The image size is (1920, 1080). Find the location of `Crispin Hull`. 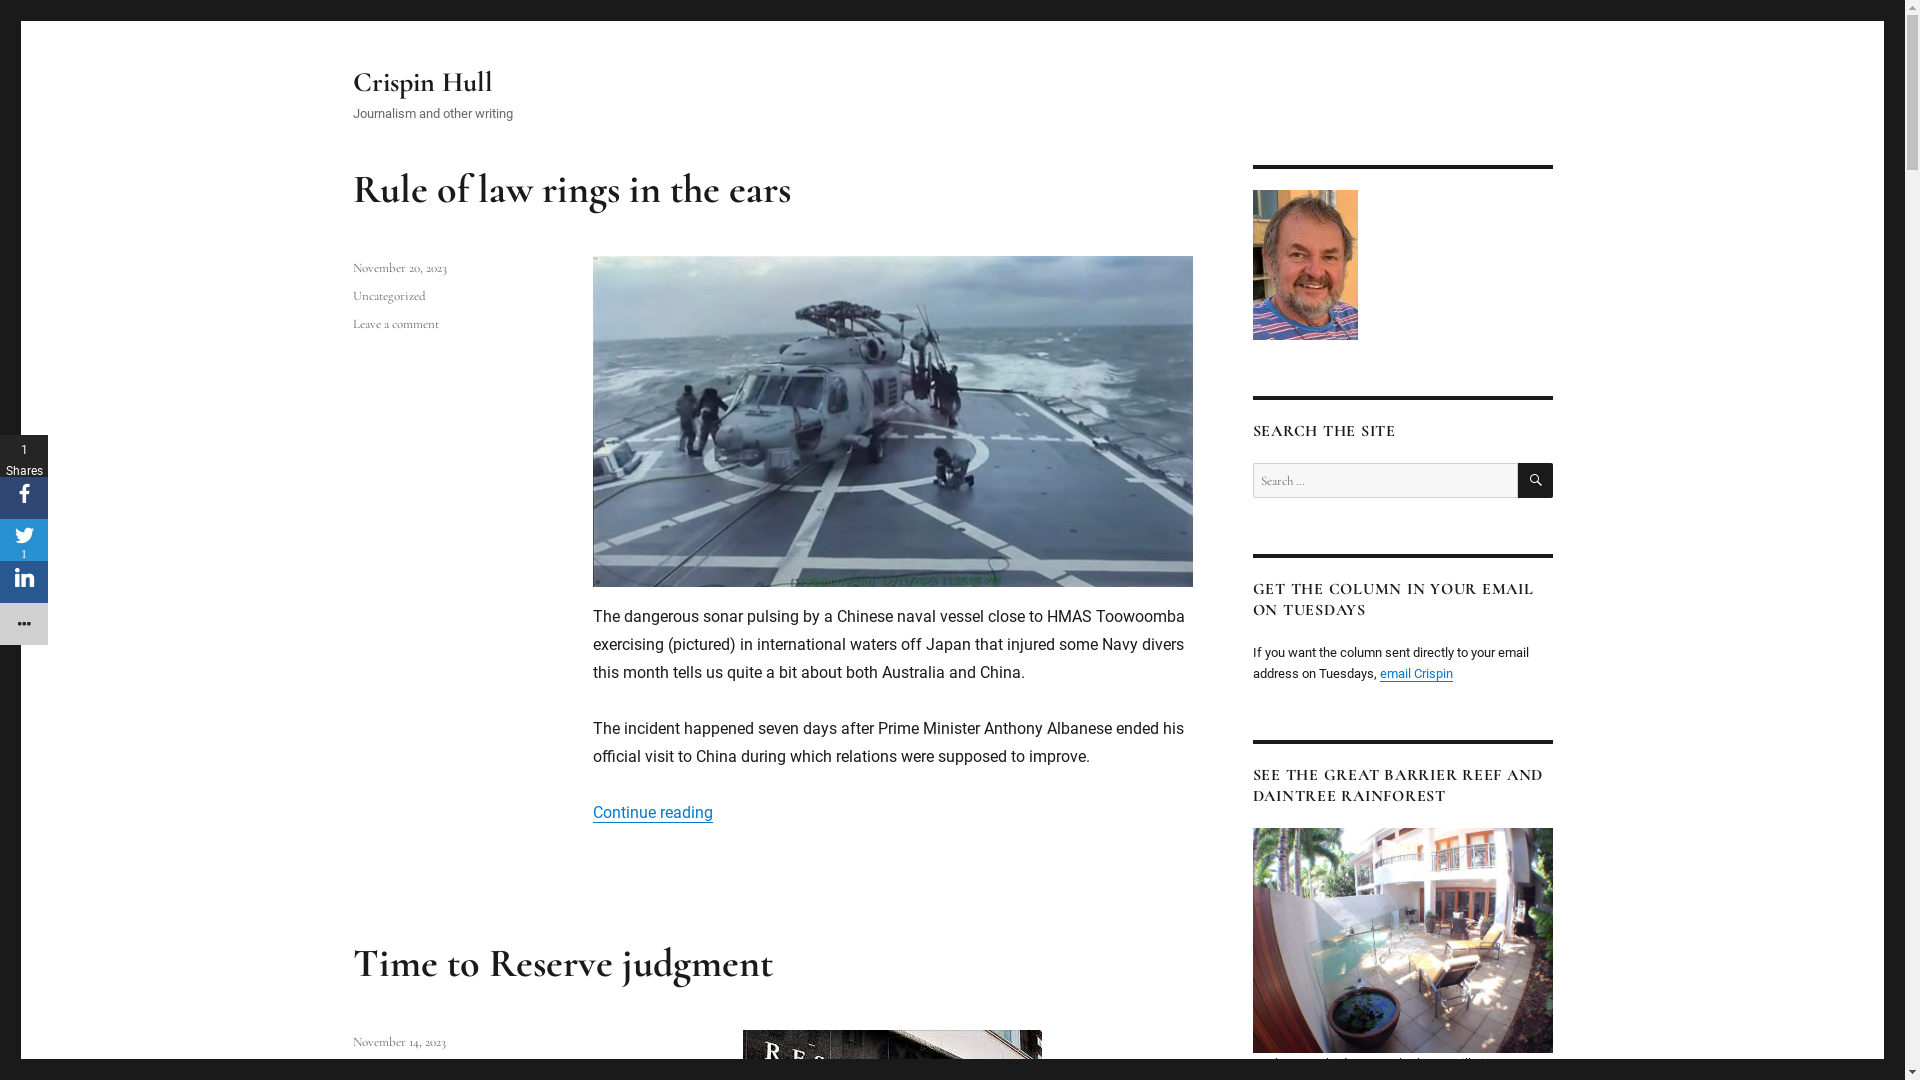

Crispin Hull is located at coordinates (422, 82).